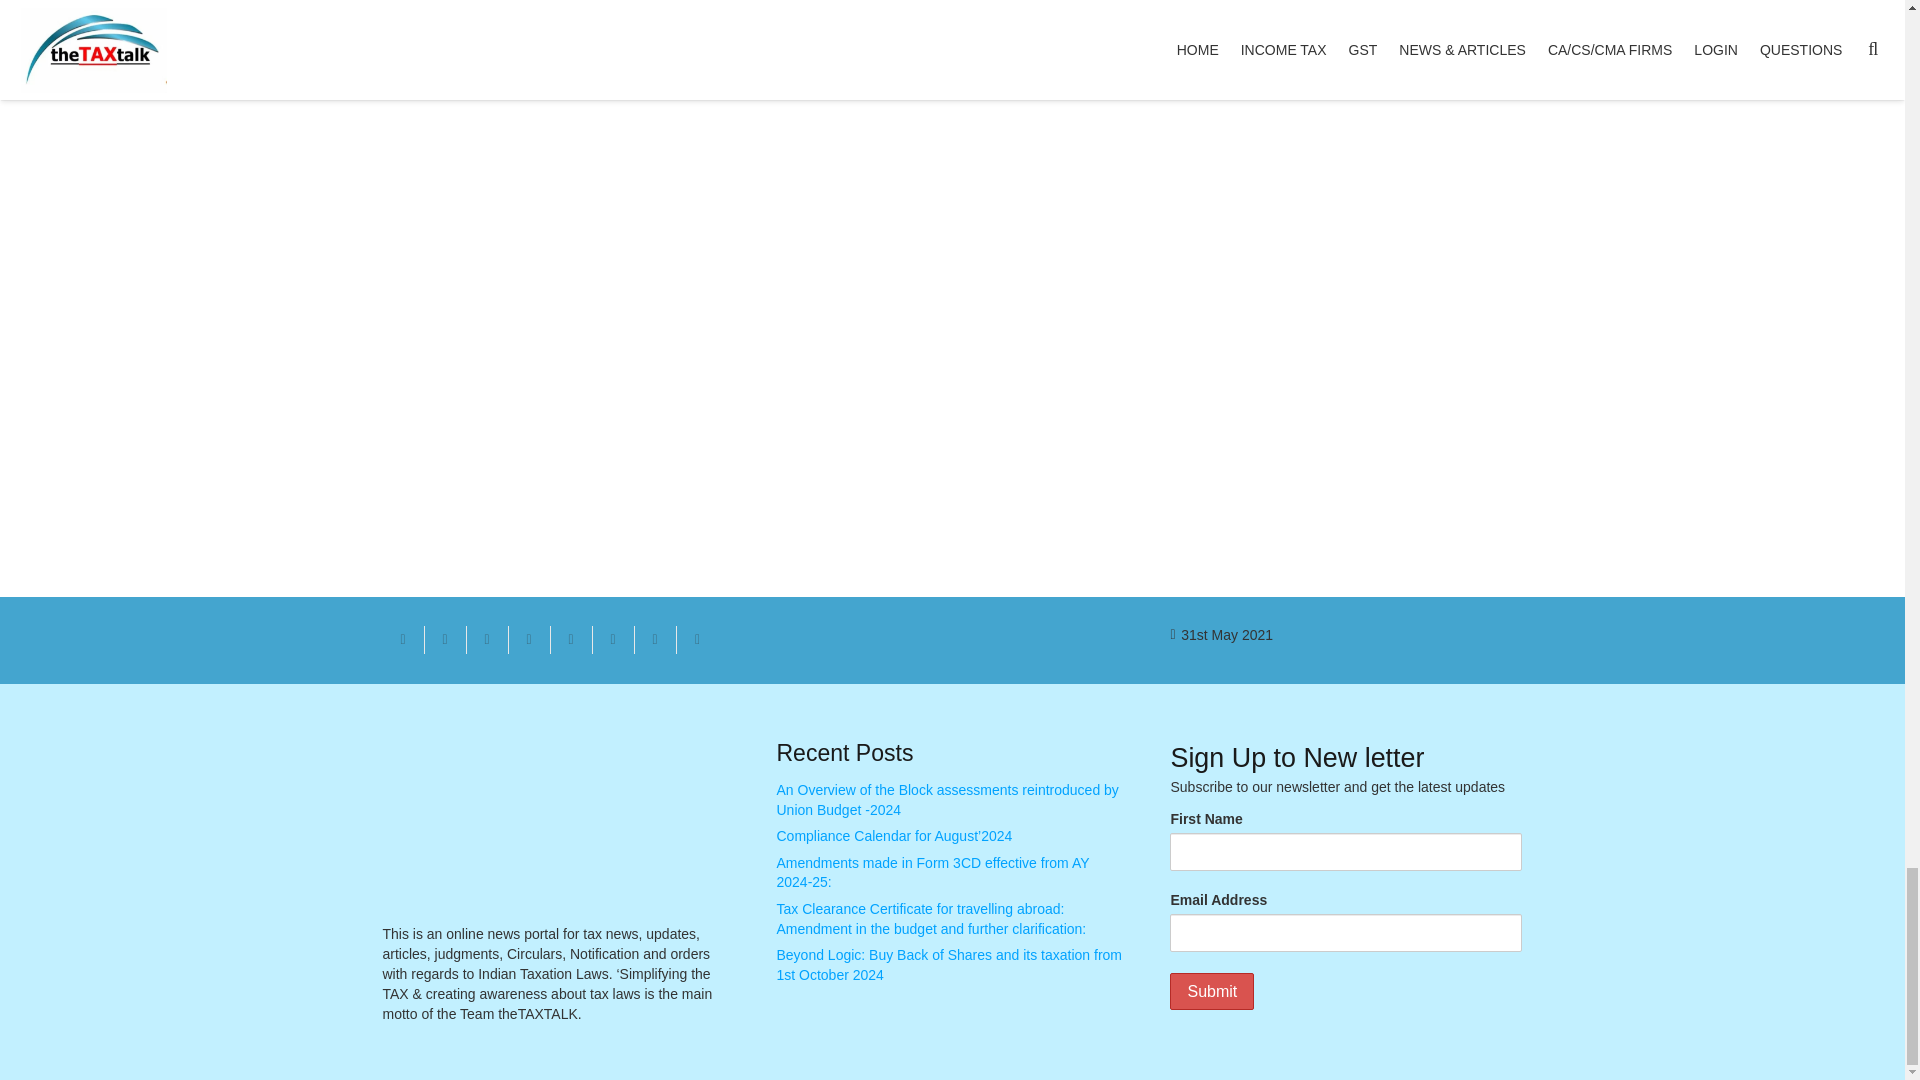 This screenshot has width=1920, height=1080. I want to click on Share this, so click(528, 640).